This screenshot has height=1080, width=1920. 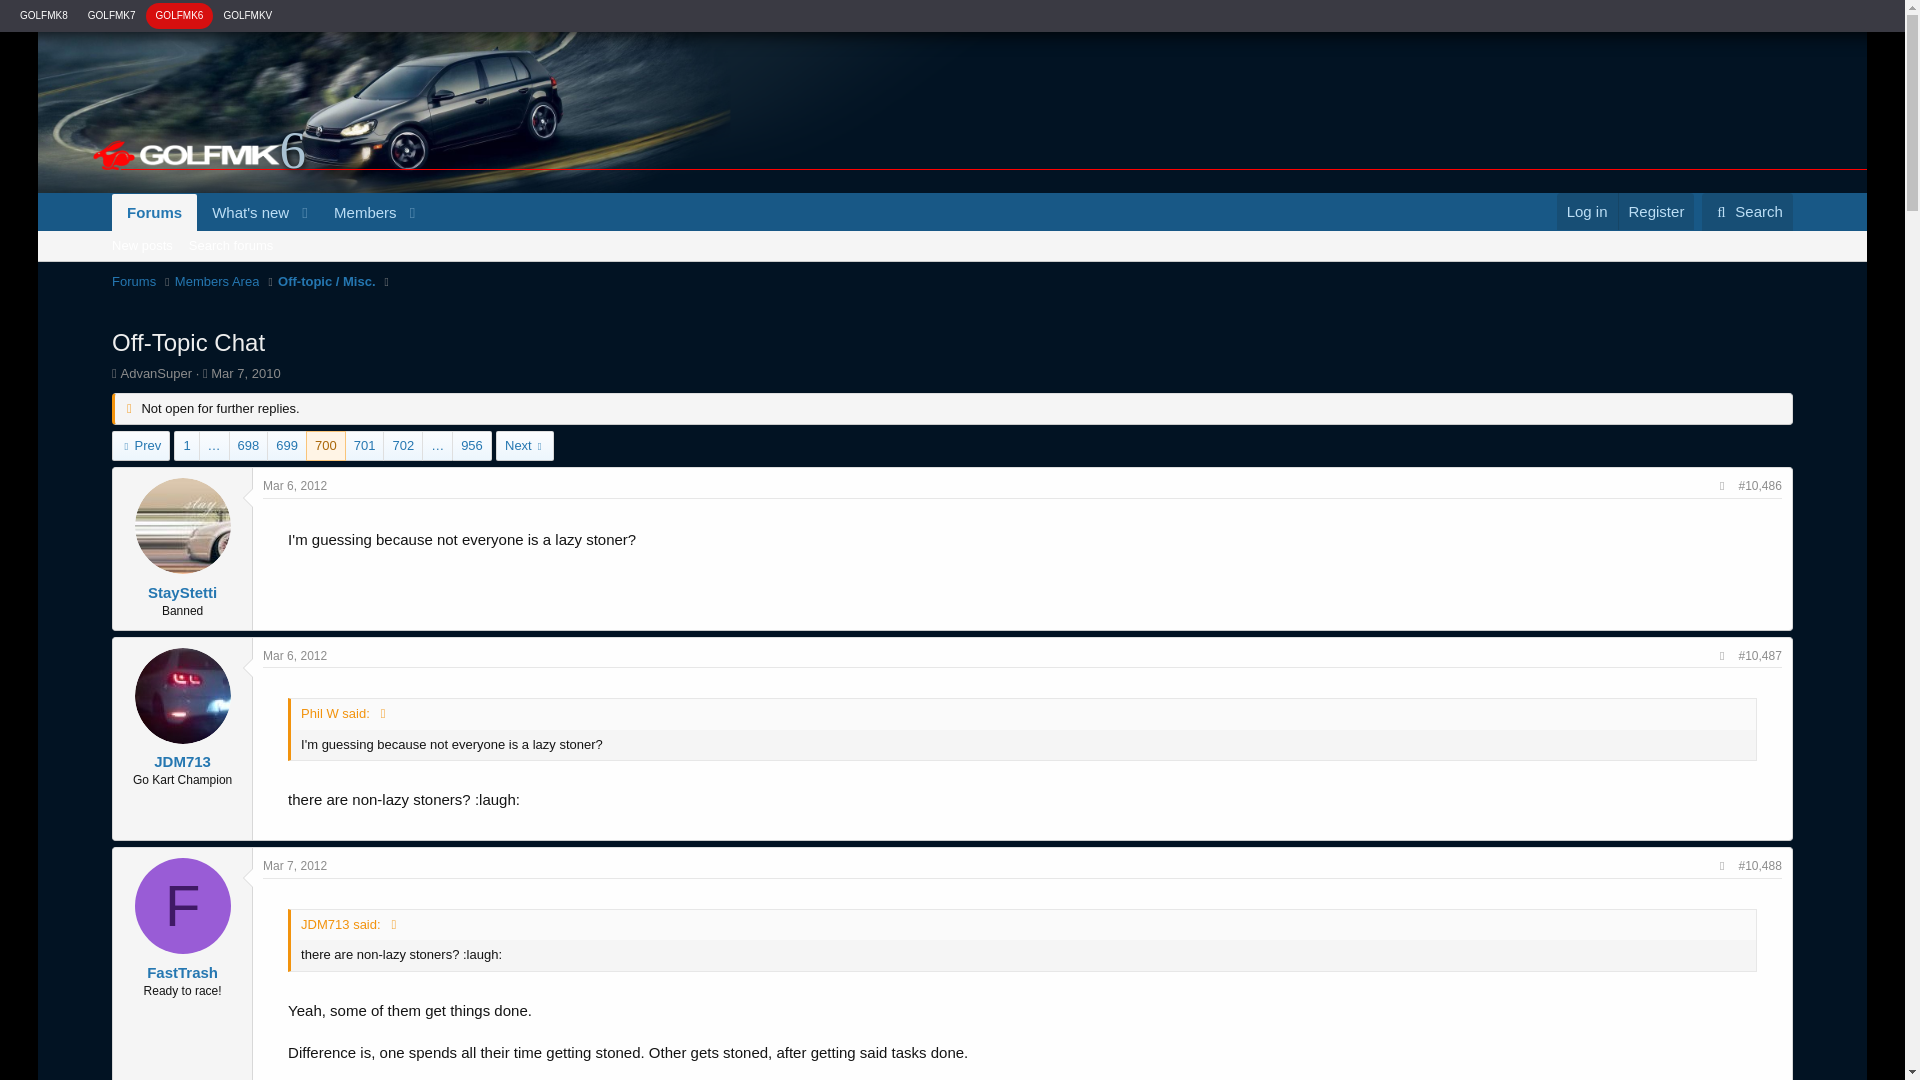 What do you see at coordinates (294, 656) in the screenshot?
I see `Forums` at bounding box center [294, 656].